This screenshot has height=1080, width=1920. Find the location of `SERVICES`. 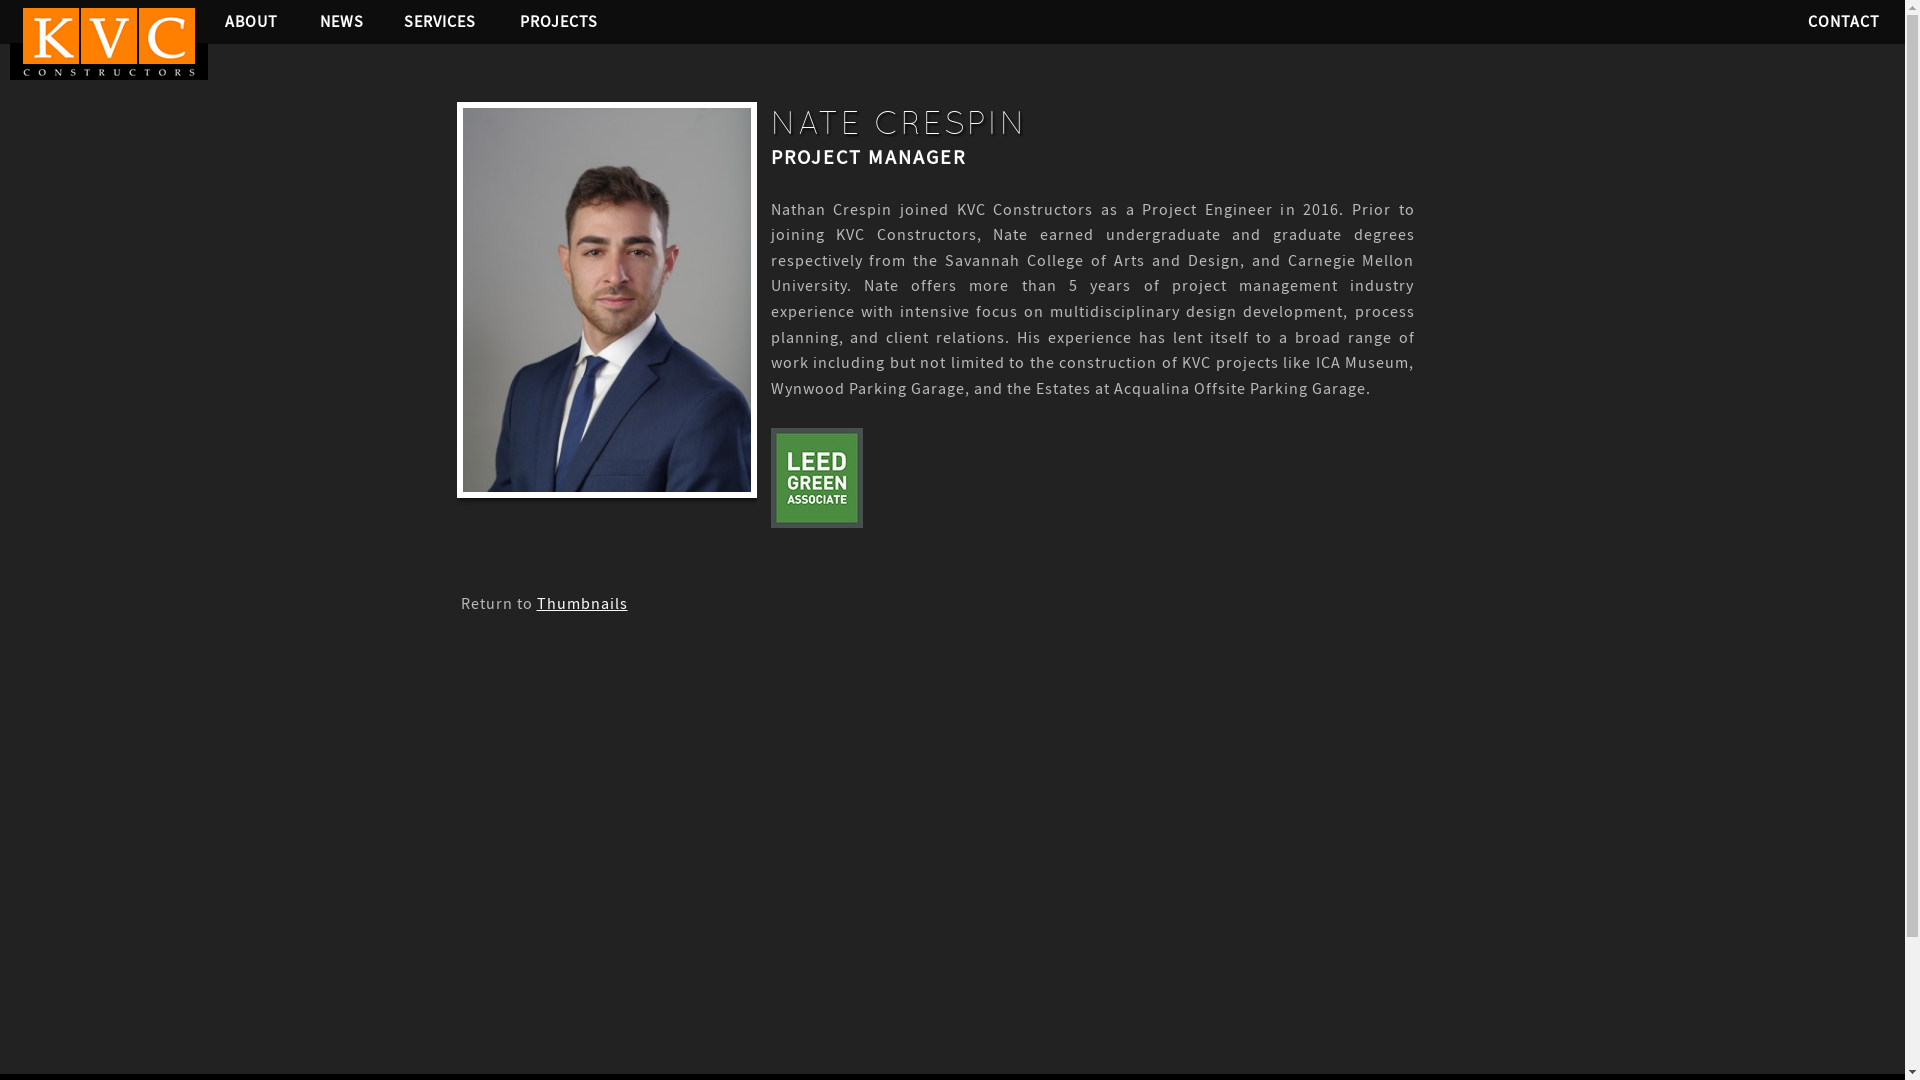

SERVICES is located at coordinates (446, 21).